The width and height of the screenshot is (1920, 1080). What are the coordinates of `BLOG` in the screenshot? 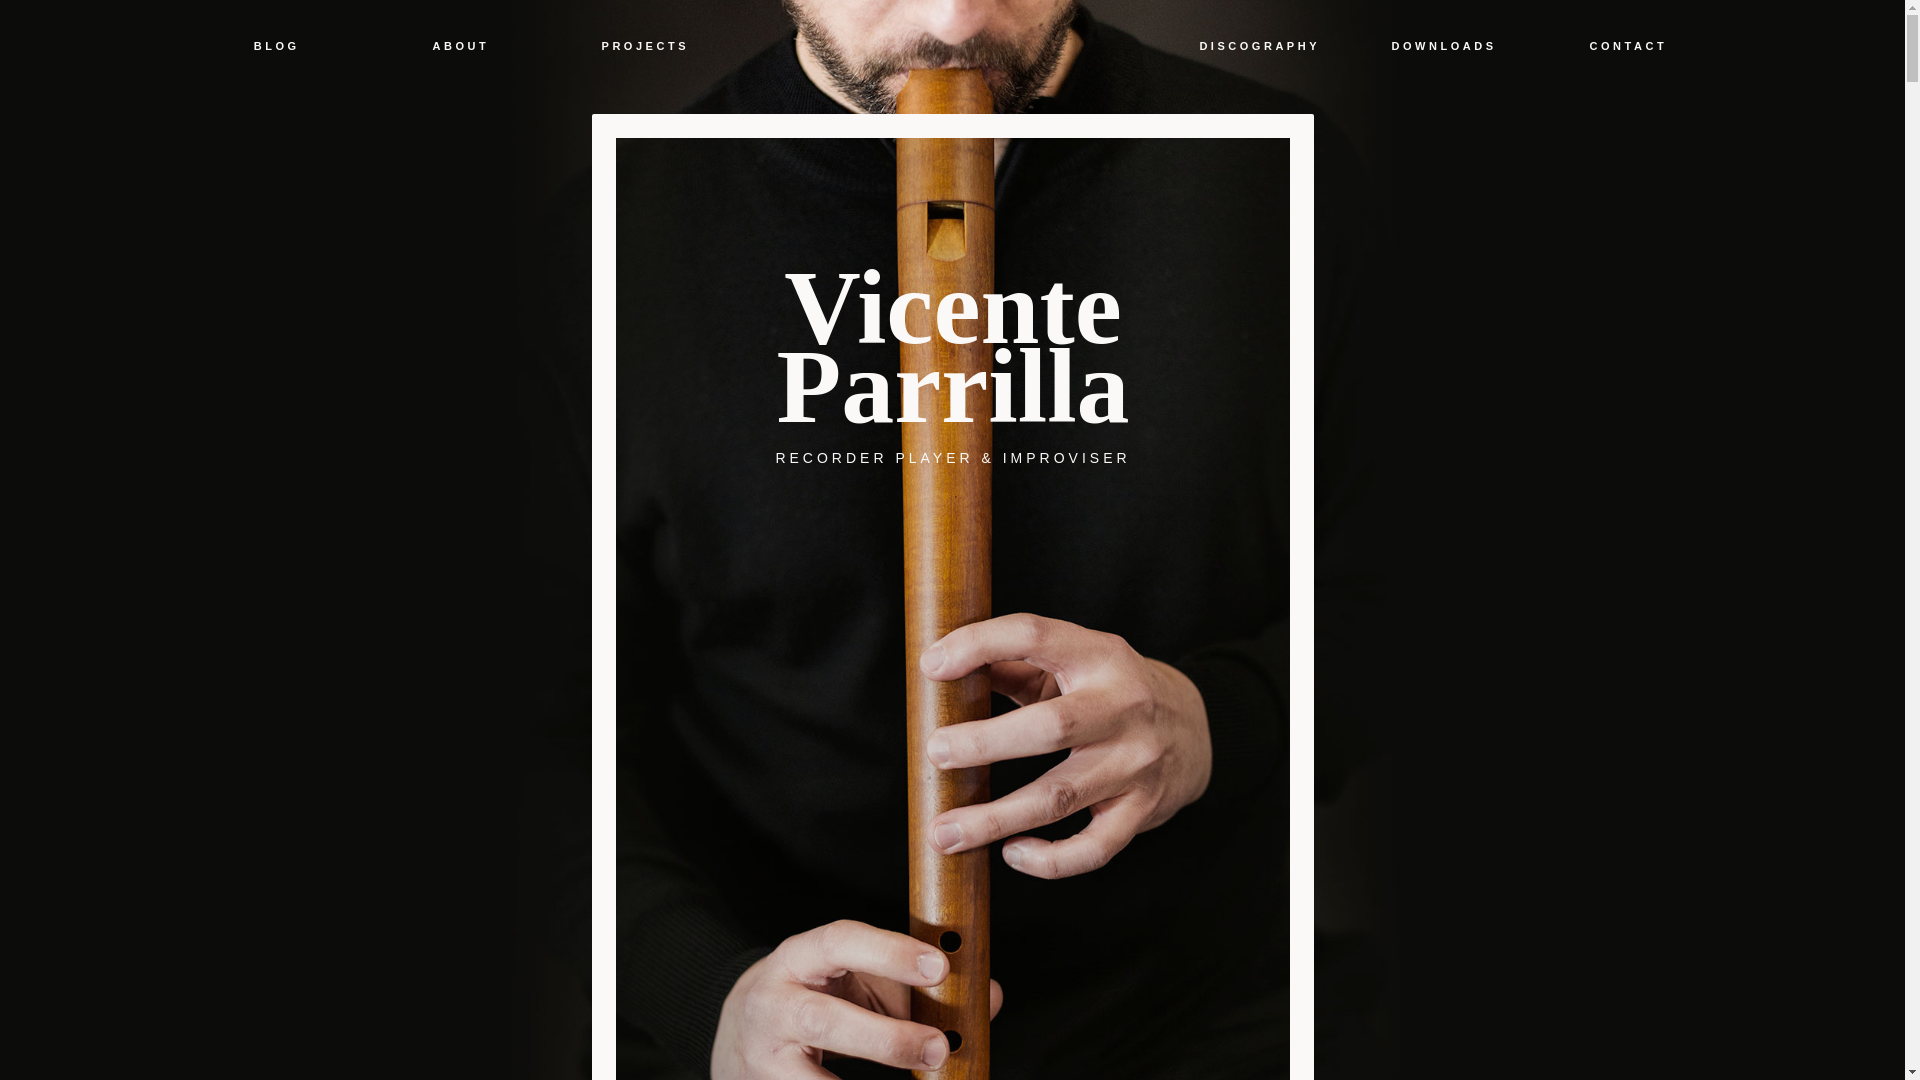 It's located at (276, 46).